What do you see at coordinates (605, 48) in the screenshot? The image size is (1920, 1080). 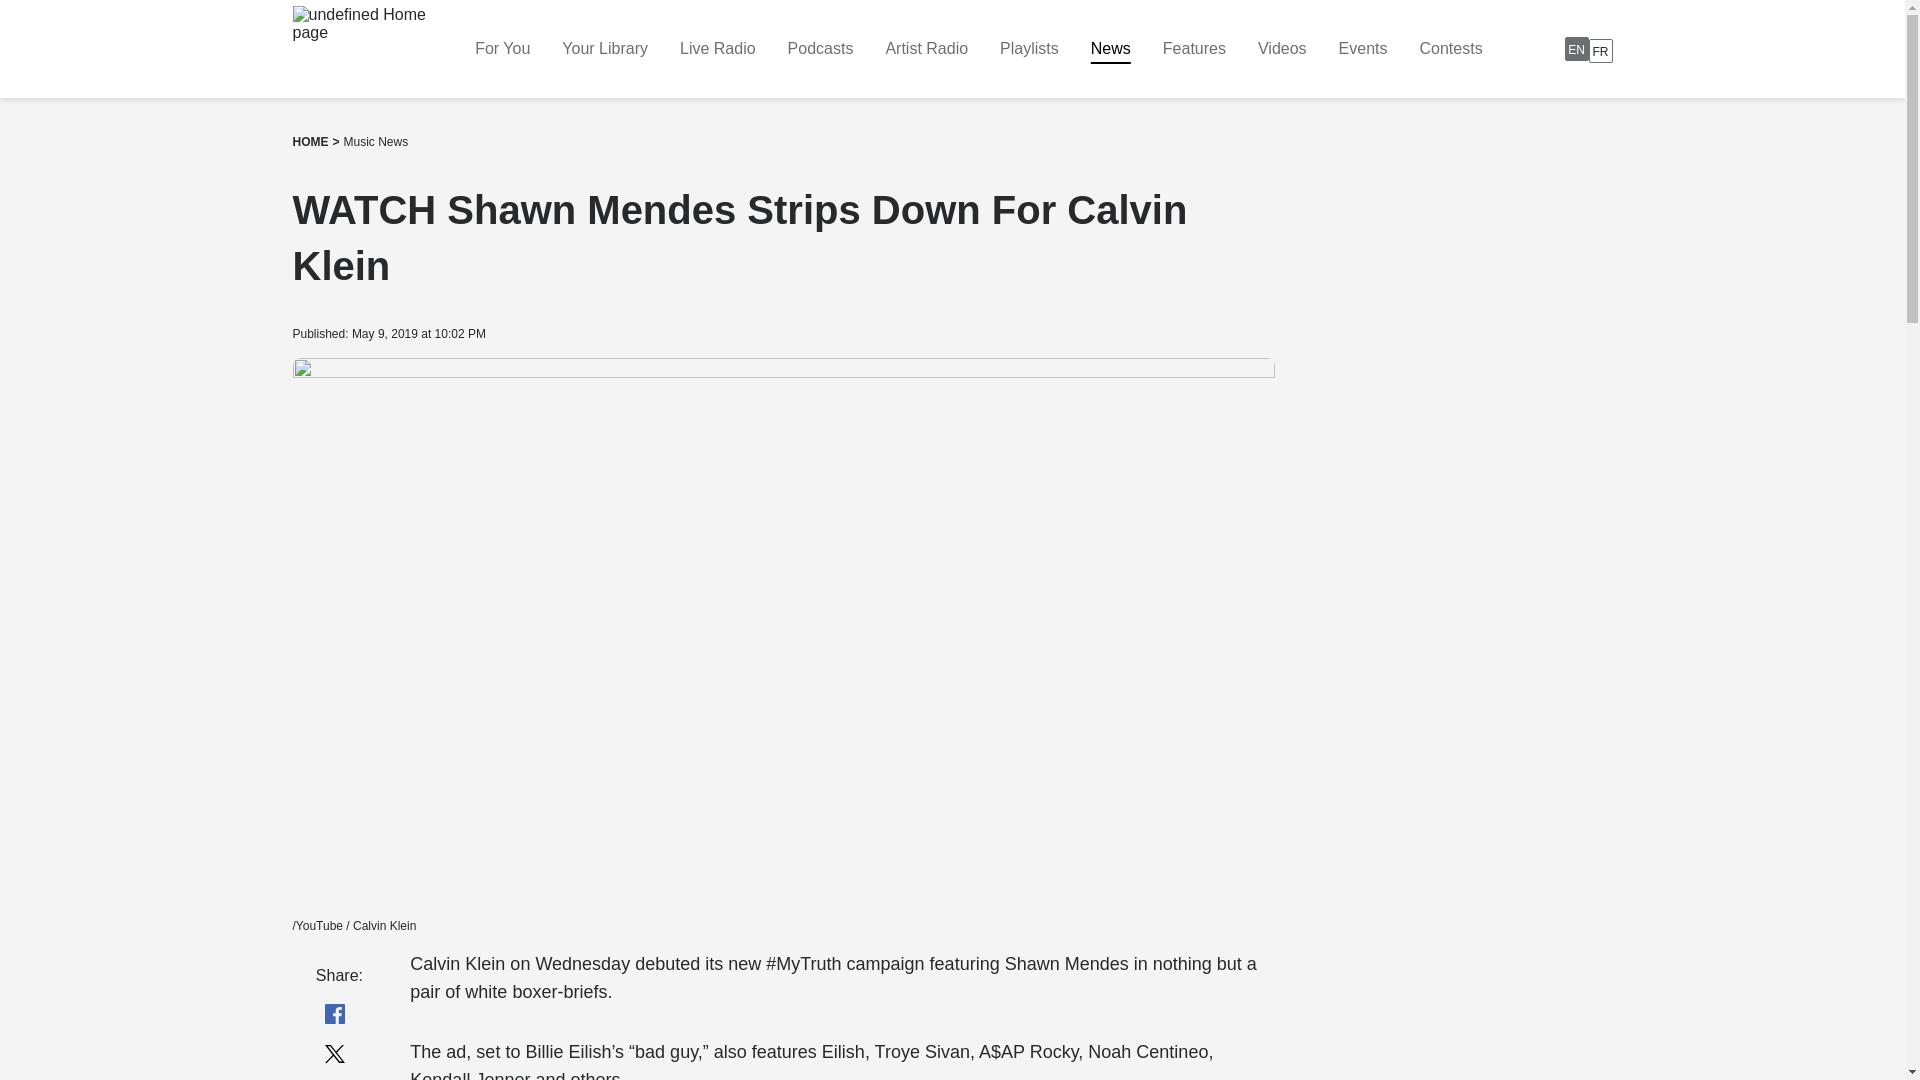 I see `Contests` at bounding box center [605, 48].